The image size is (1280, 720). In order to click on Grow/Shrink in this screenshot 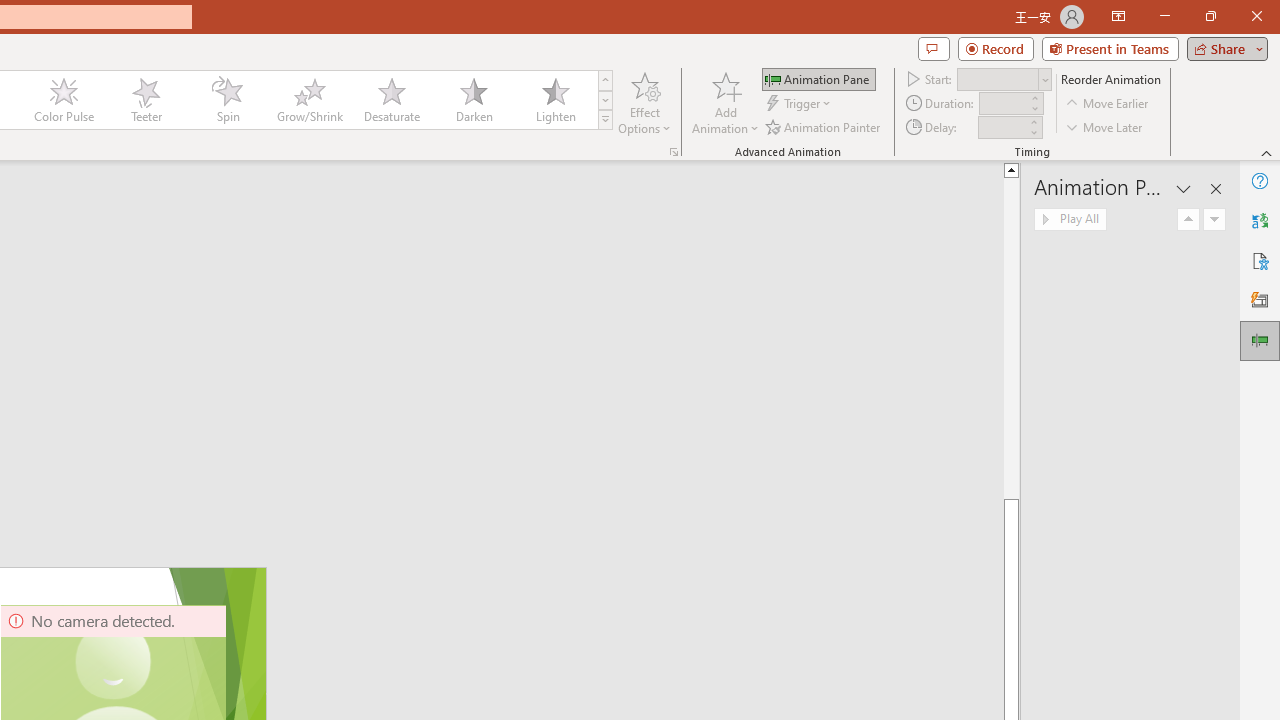, I will do `click(309, 100)`.